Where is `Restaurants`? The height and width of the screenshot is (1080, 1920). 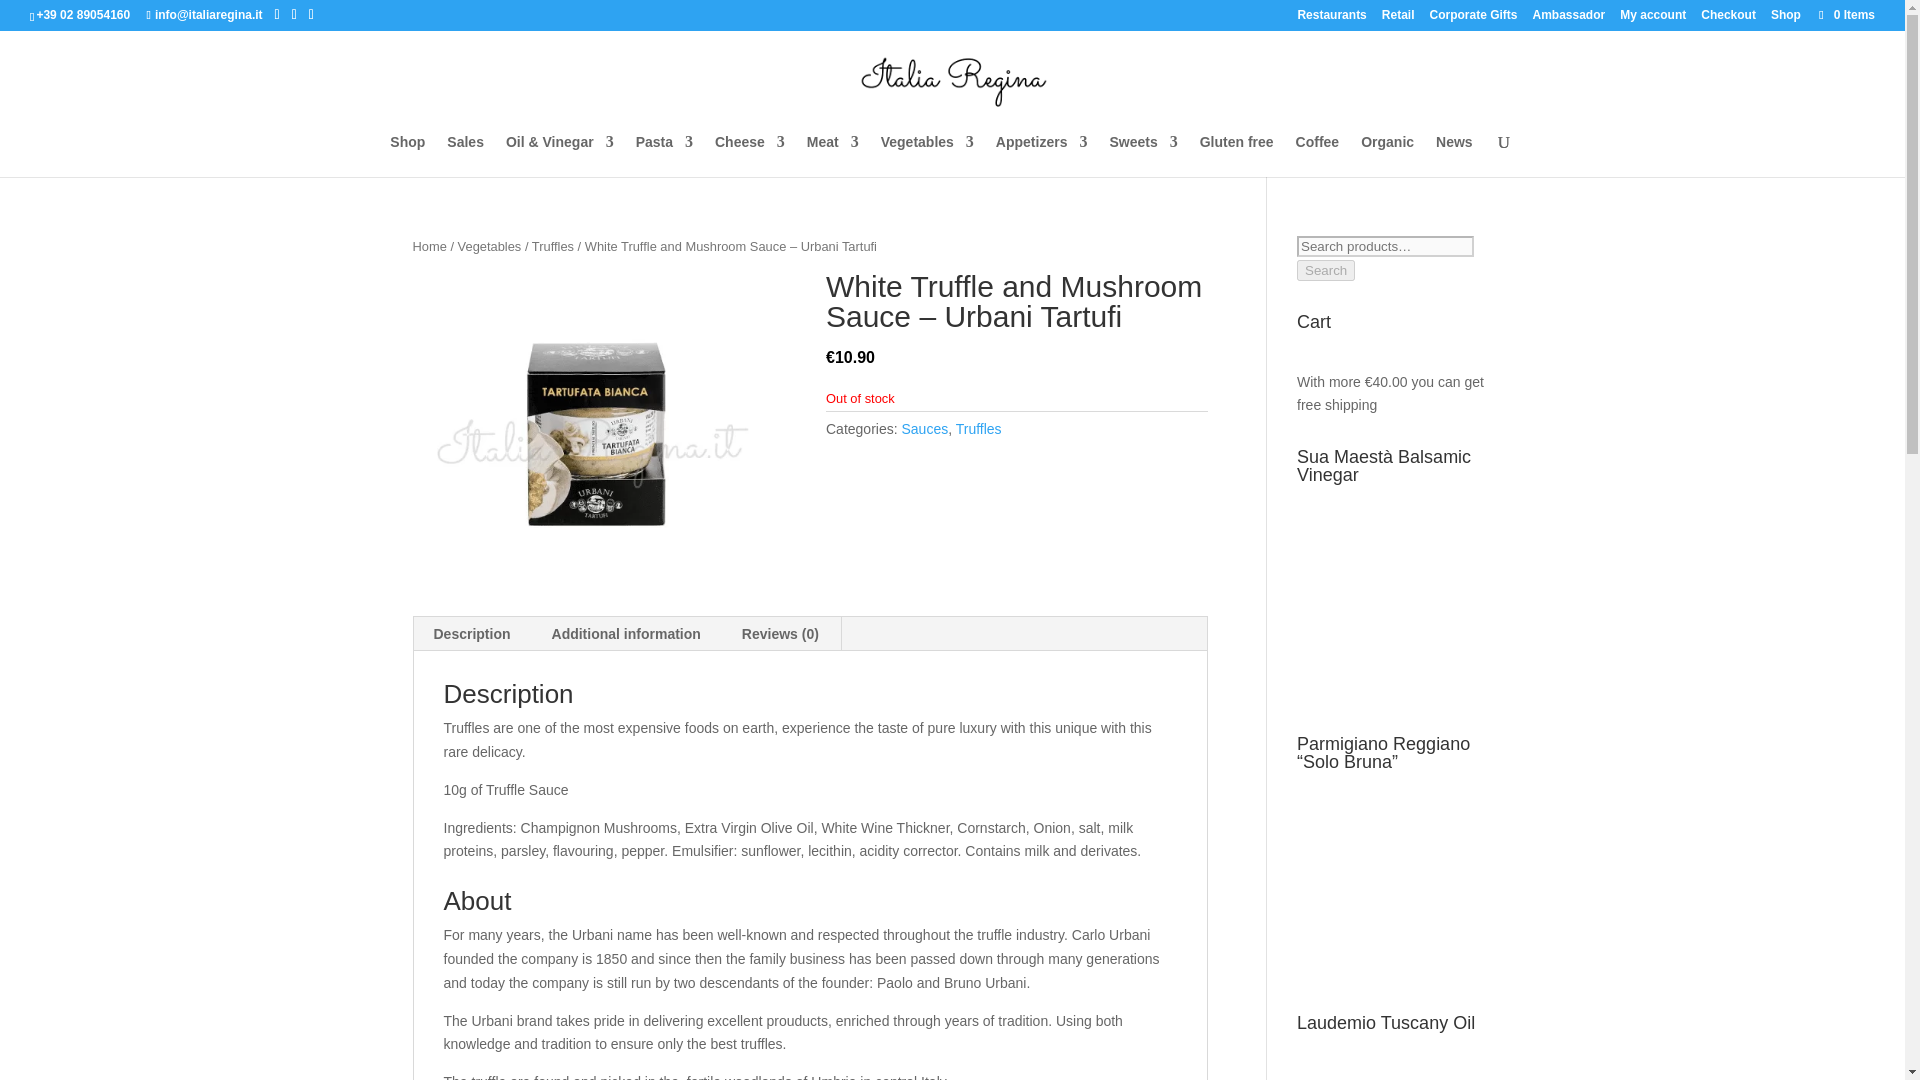
Restaurants is located at coordinates (1331, 19).